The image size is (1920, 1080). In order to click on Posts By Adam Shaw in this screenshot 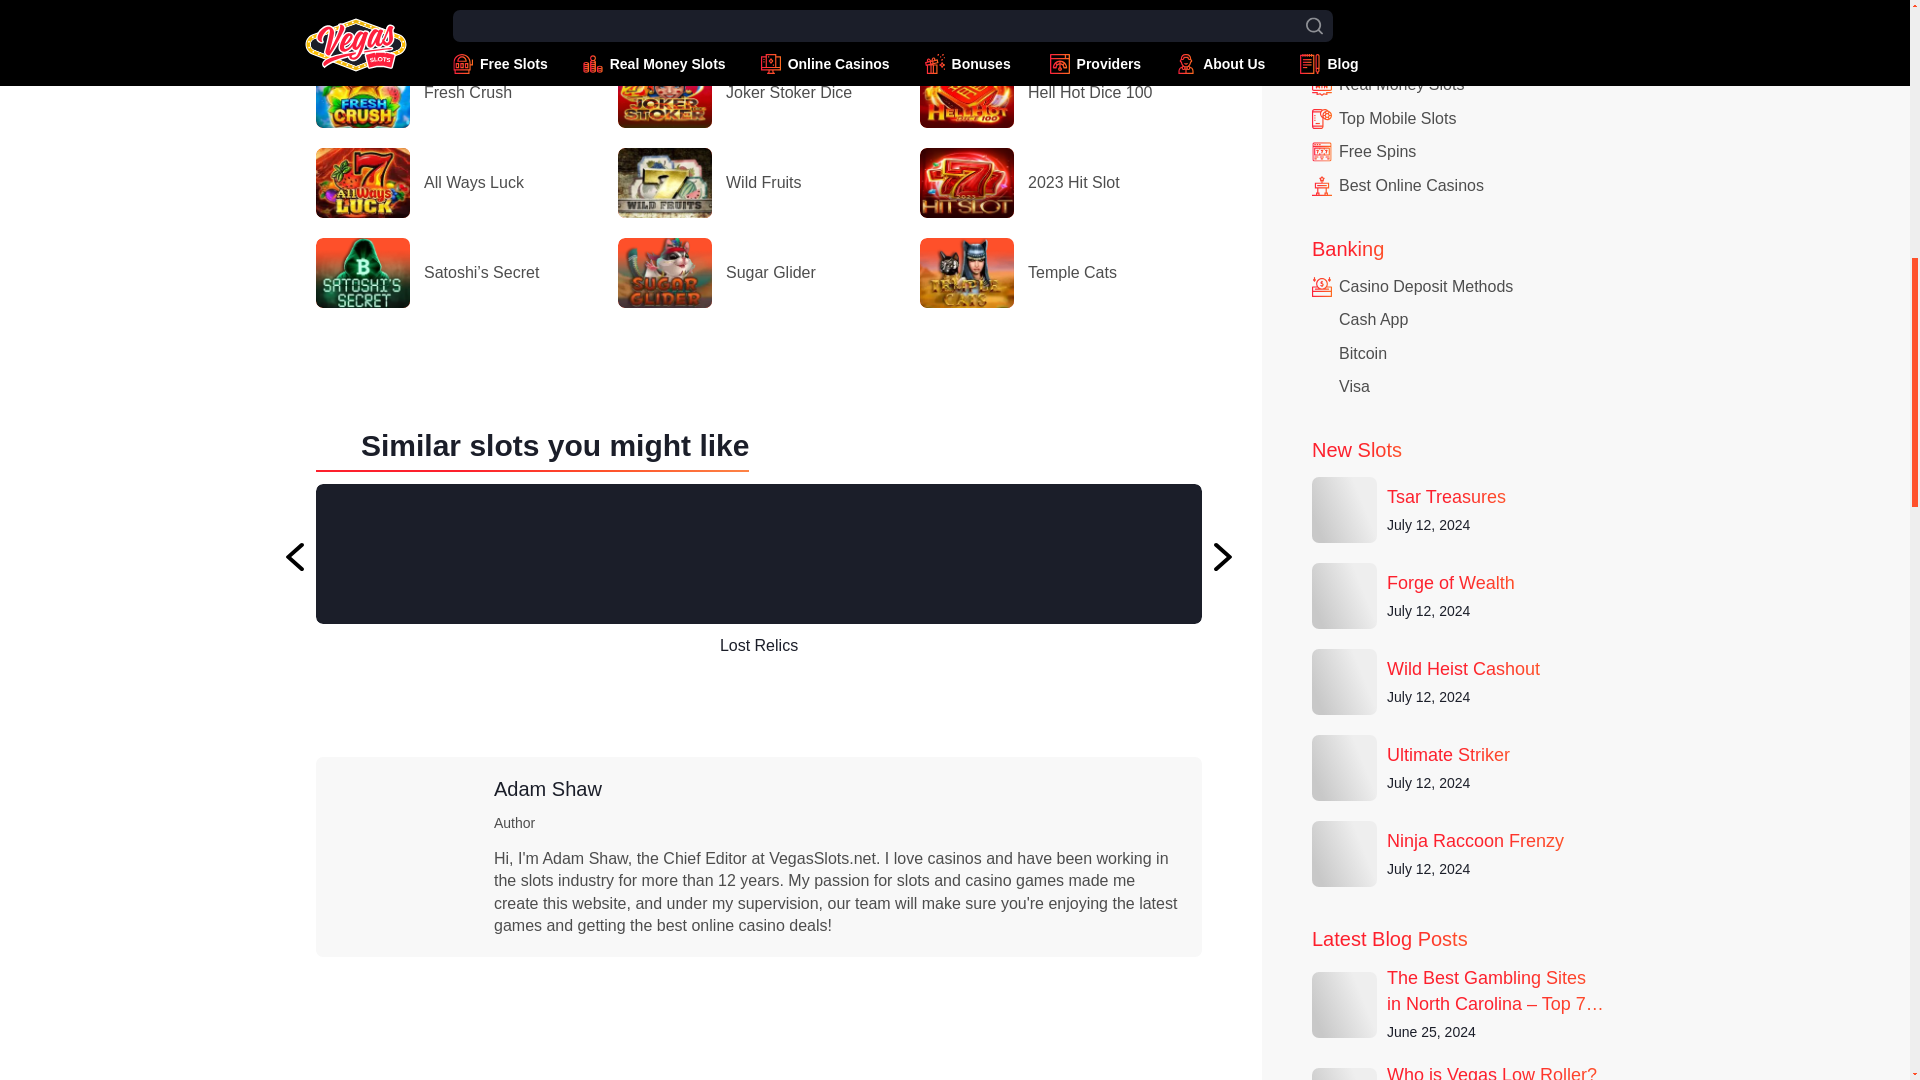, I will do `click(548, 788)`.